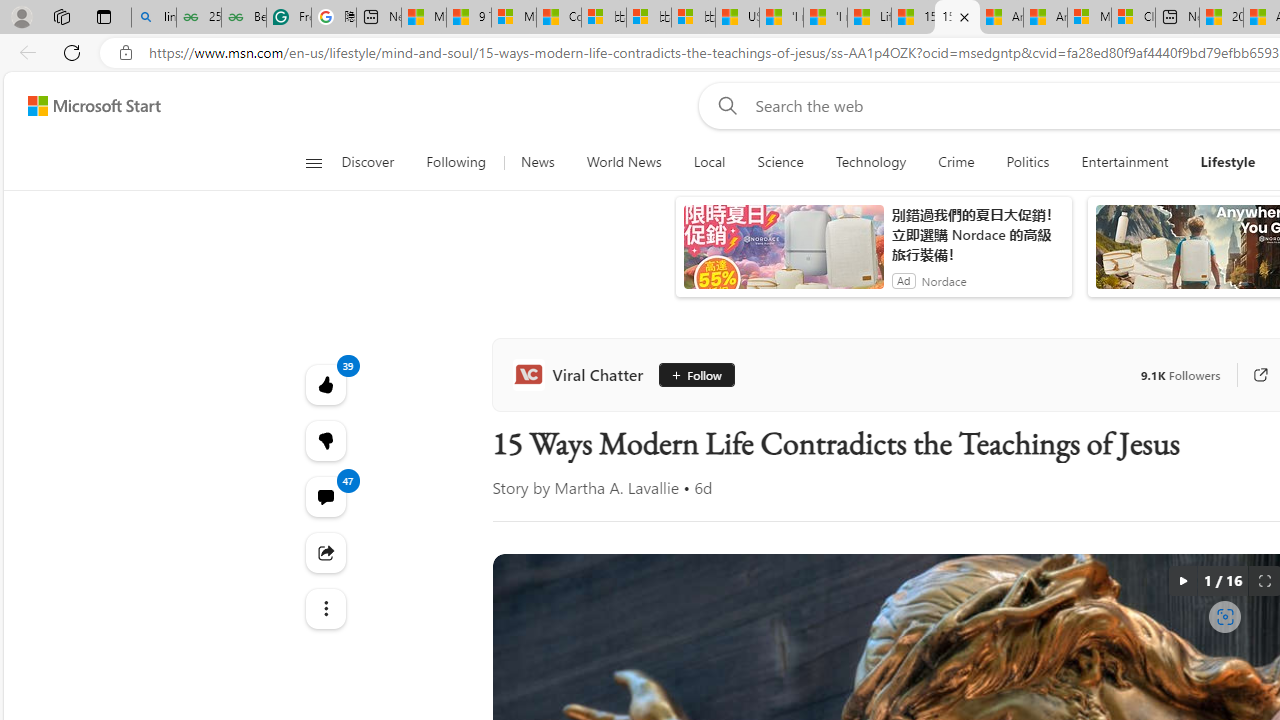 The image size is (1280, 720). I want to click on Cloud Computing Services | Microsoft Azure, so click(1133, 18).